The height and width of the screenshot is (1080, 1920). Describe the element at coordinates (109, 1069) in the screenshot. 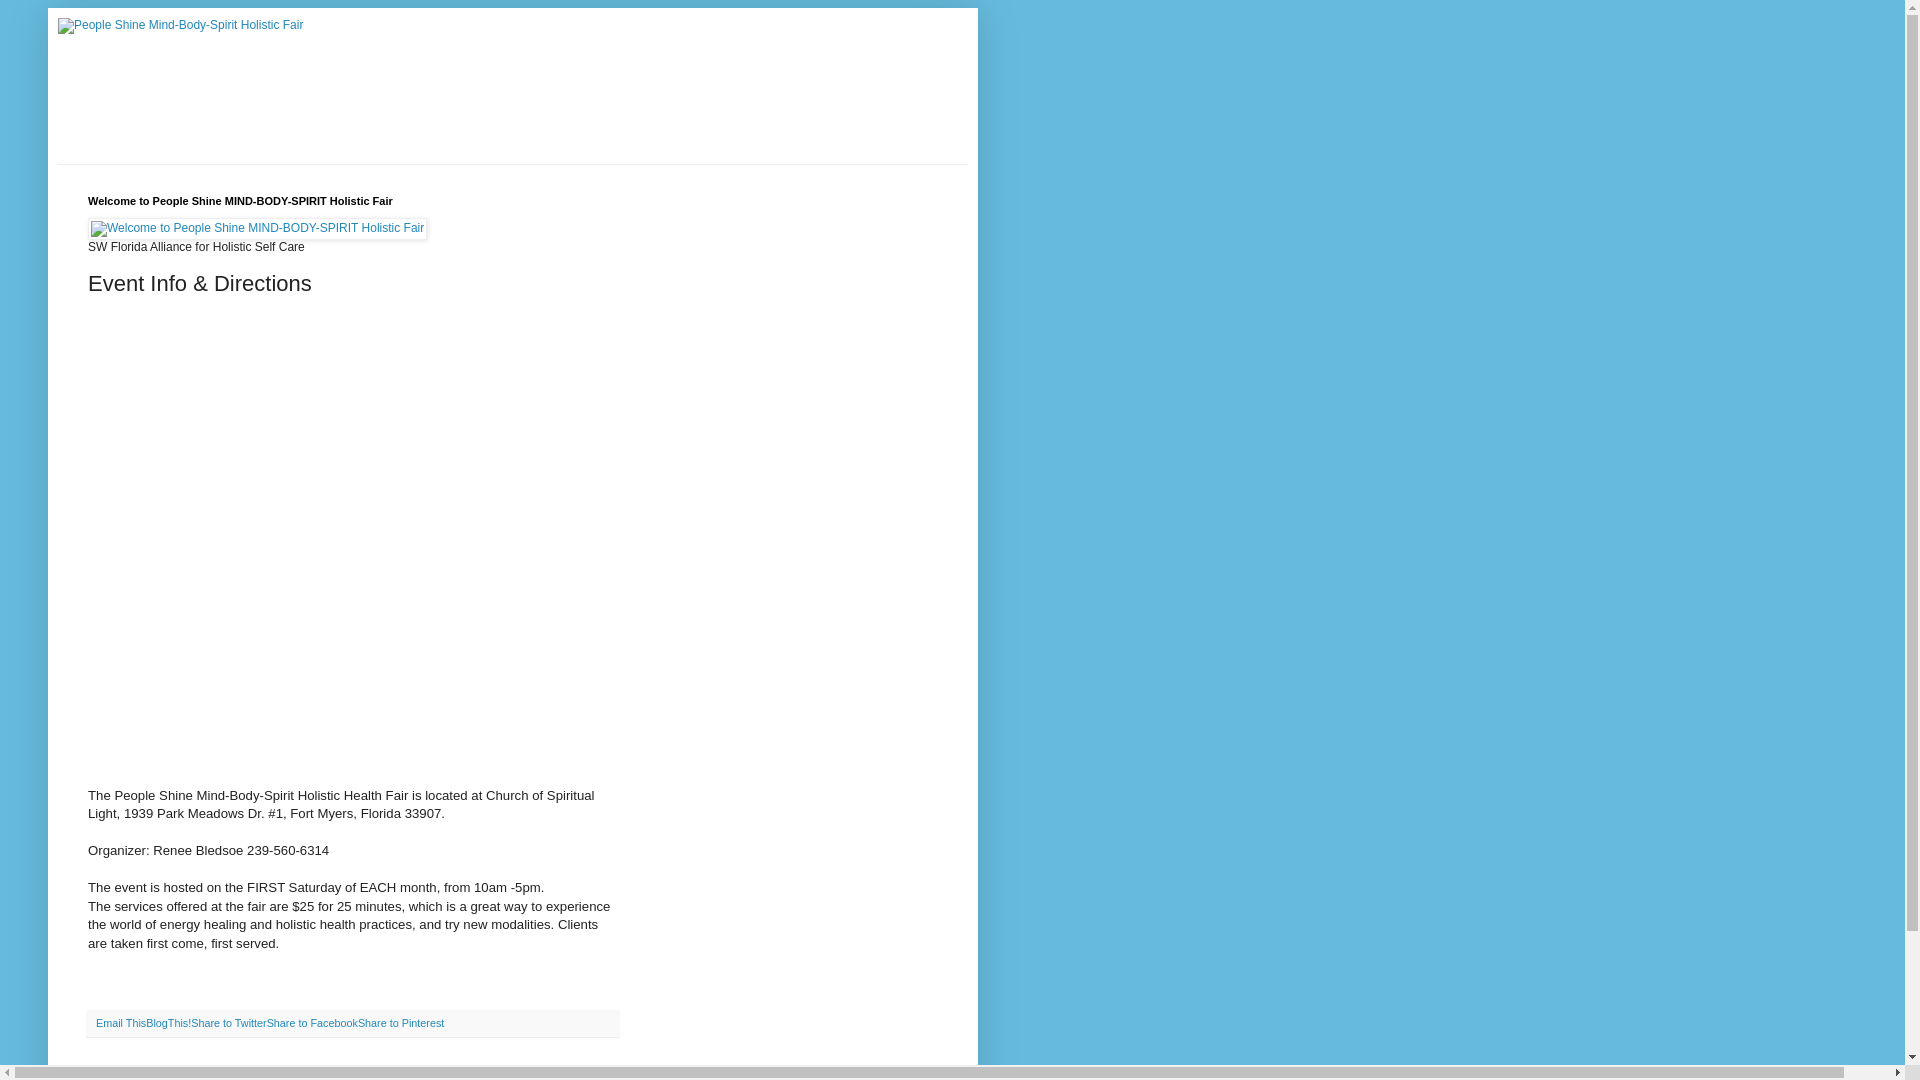

I see `Home` at that location.